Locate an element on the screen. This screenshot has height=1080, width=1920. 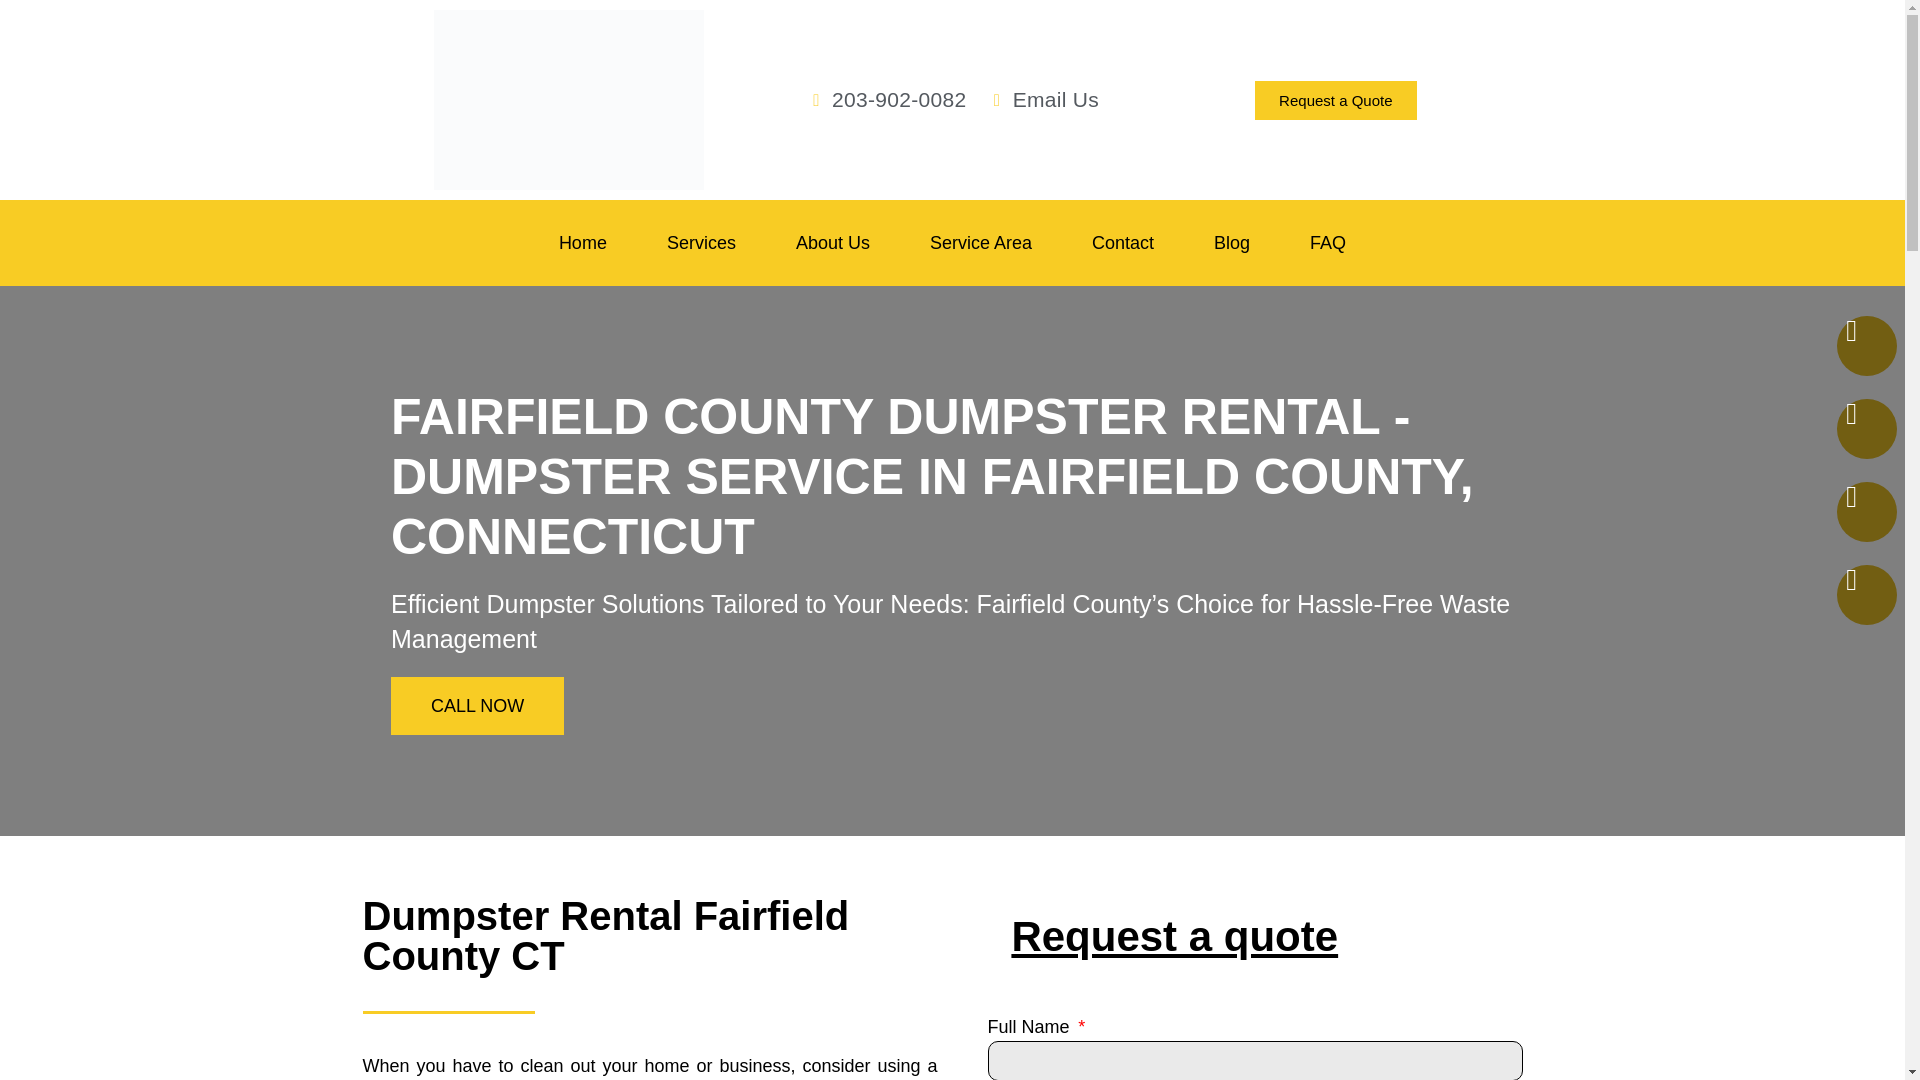
Contact is located at coordinates (1122, 242).